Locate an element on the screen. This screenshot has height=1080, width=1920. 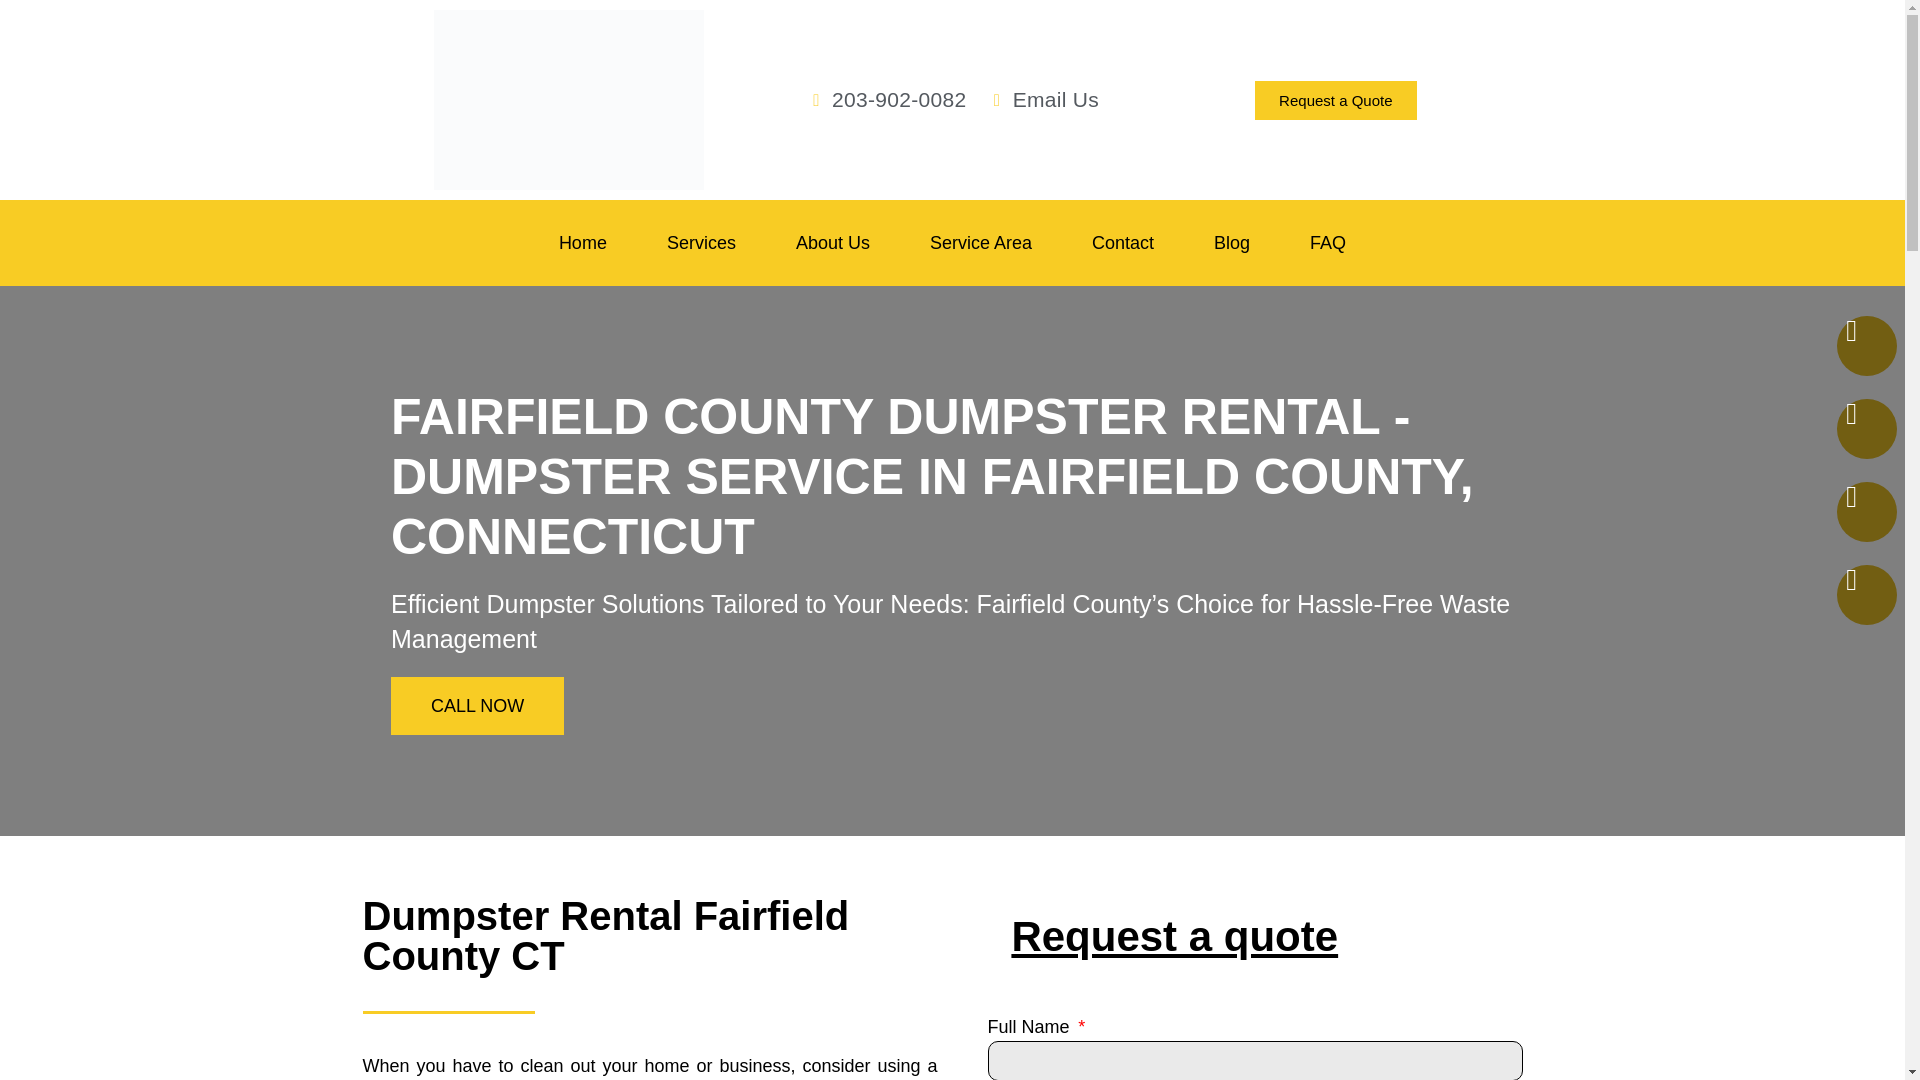
Contact is located at coordinates (1122, 242).